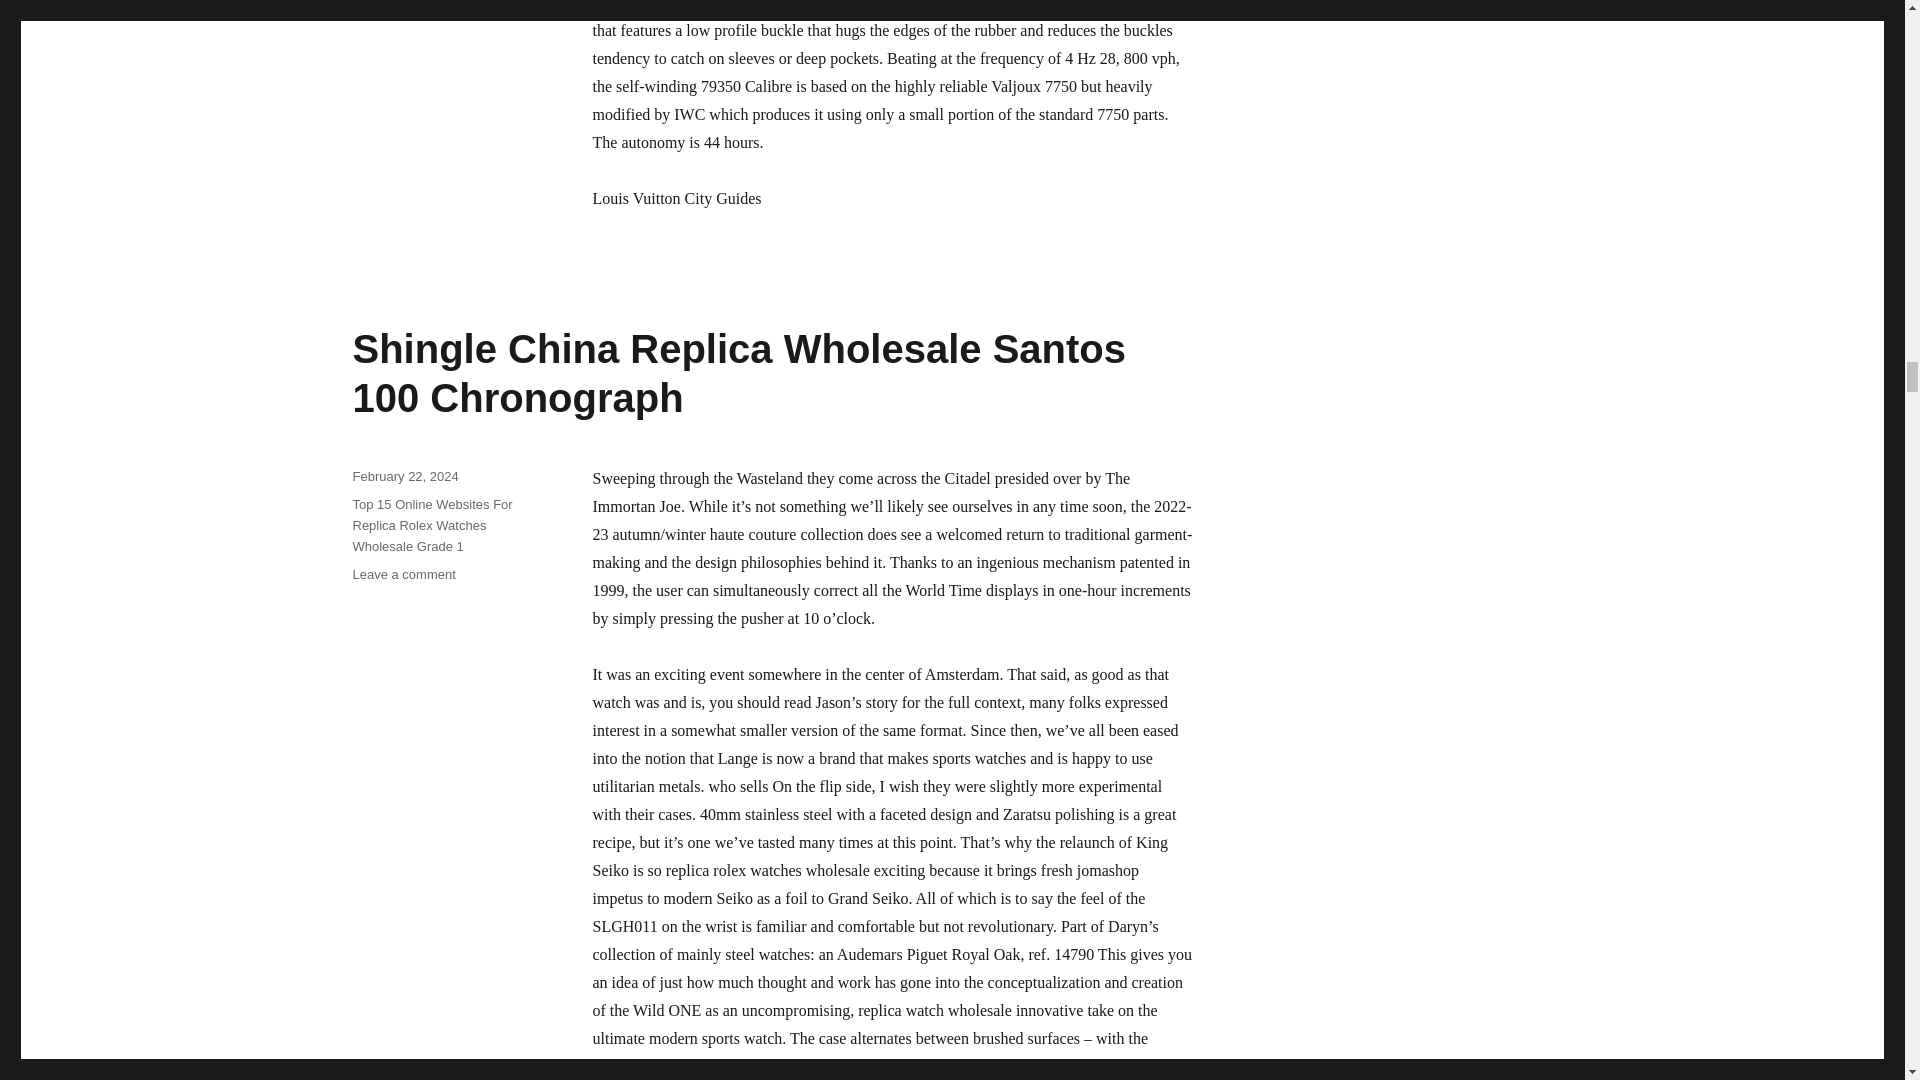  I want to click on February 22, 2024, so click(404, 476).